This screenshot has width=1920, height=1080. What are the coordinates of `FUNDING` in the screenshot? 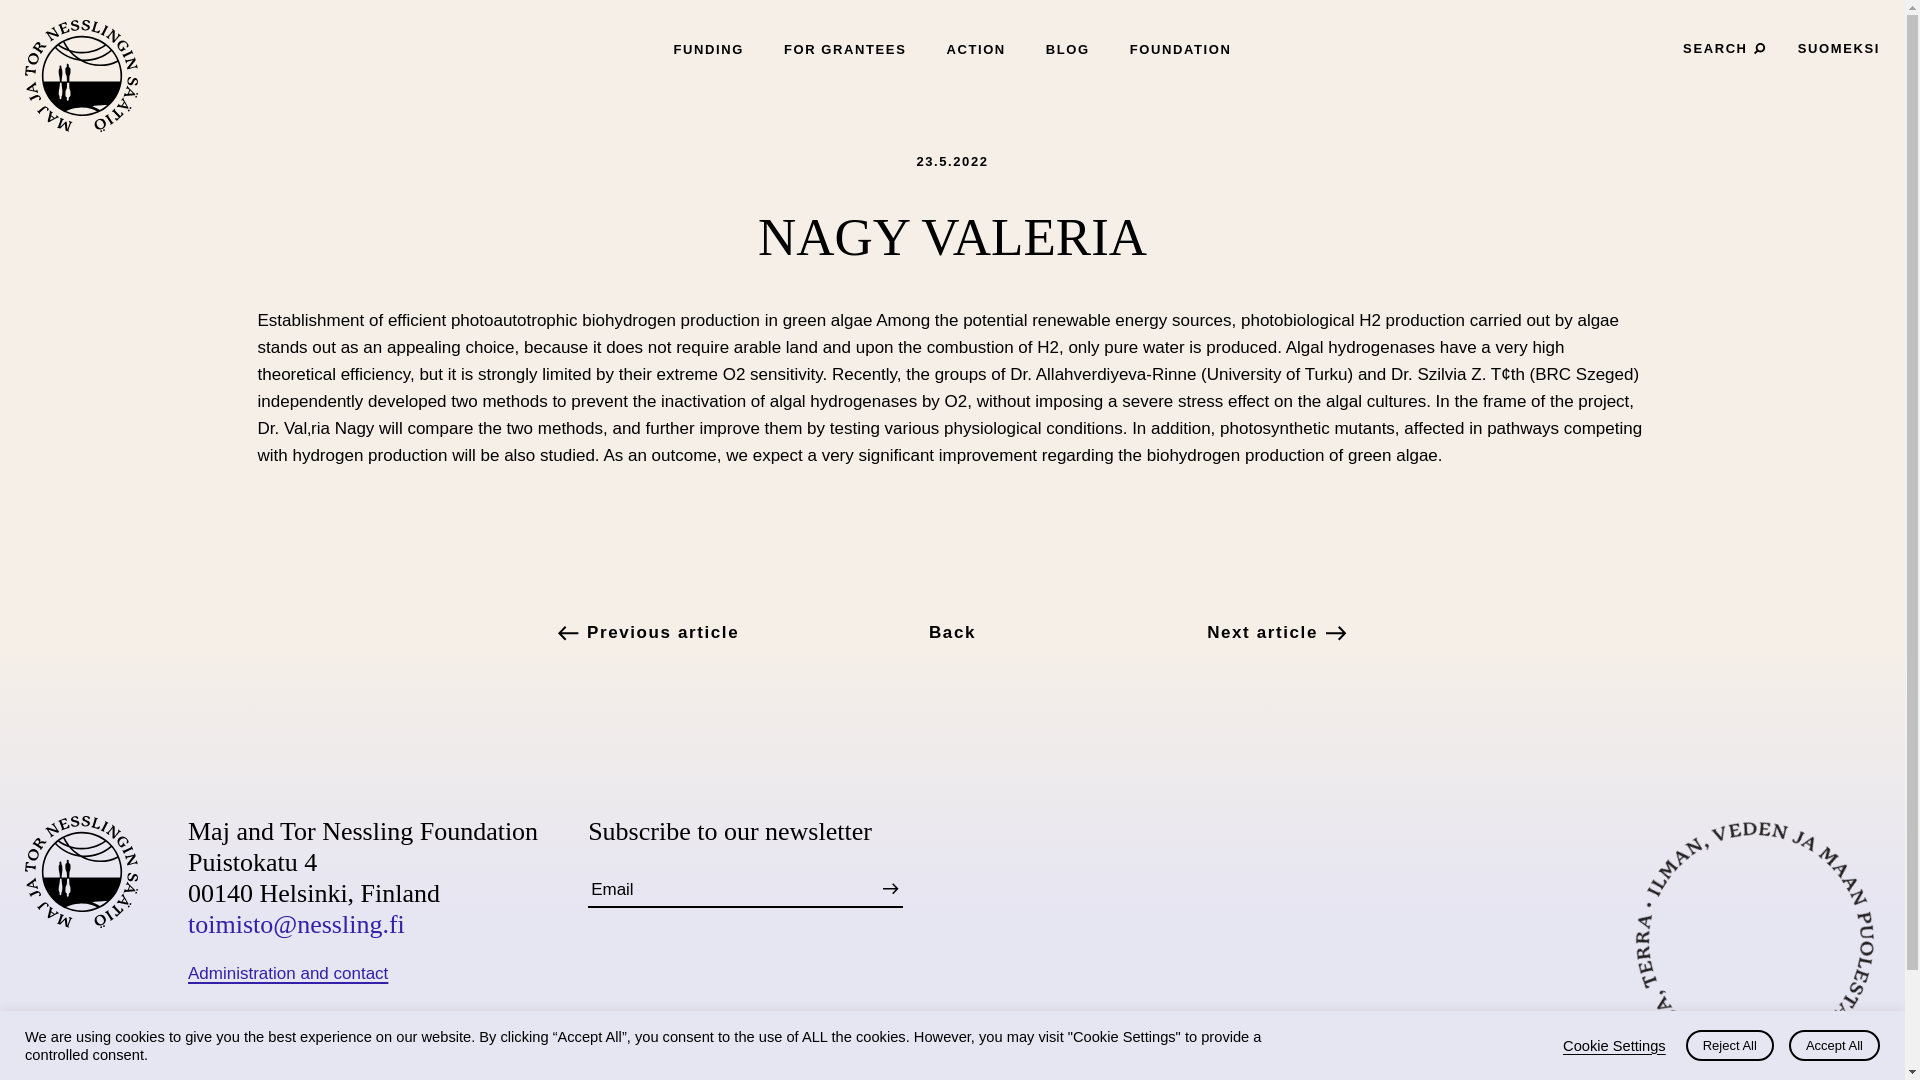 It's located at (708, 50).